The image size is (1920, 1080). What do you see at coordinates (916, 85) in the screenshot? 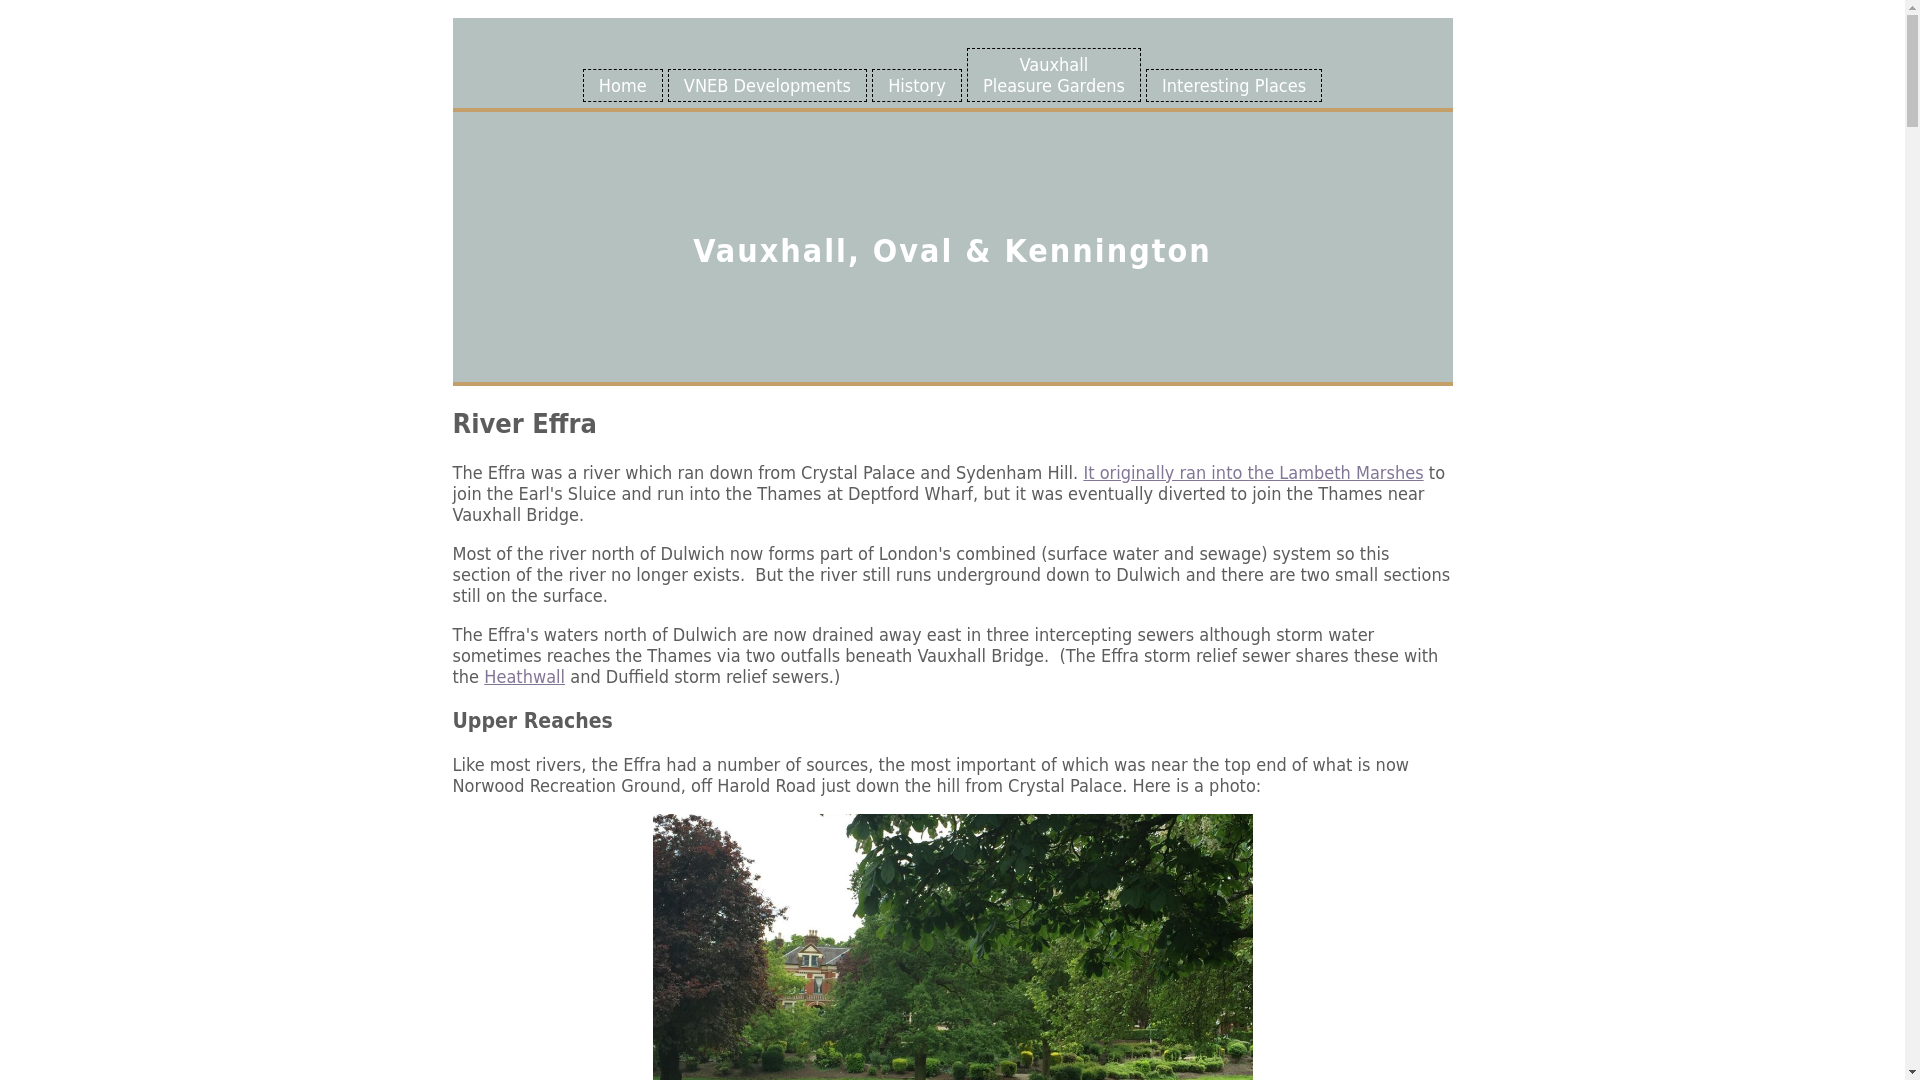
I see `History` at bounding box center [916, 85].